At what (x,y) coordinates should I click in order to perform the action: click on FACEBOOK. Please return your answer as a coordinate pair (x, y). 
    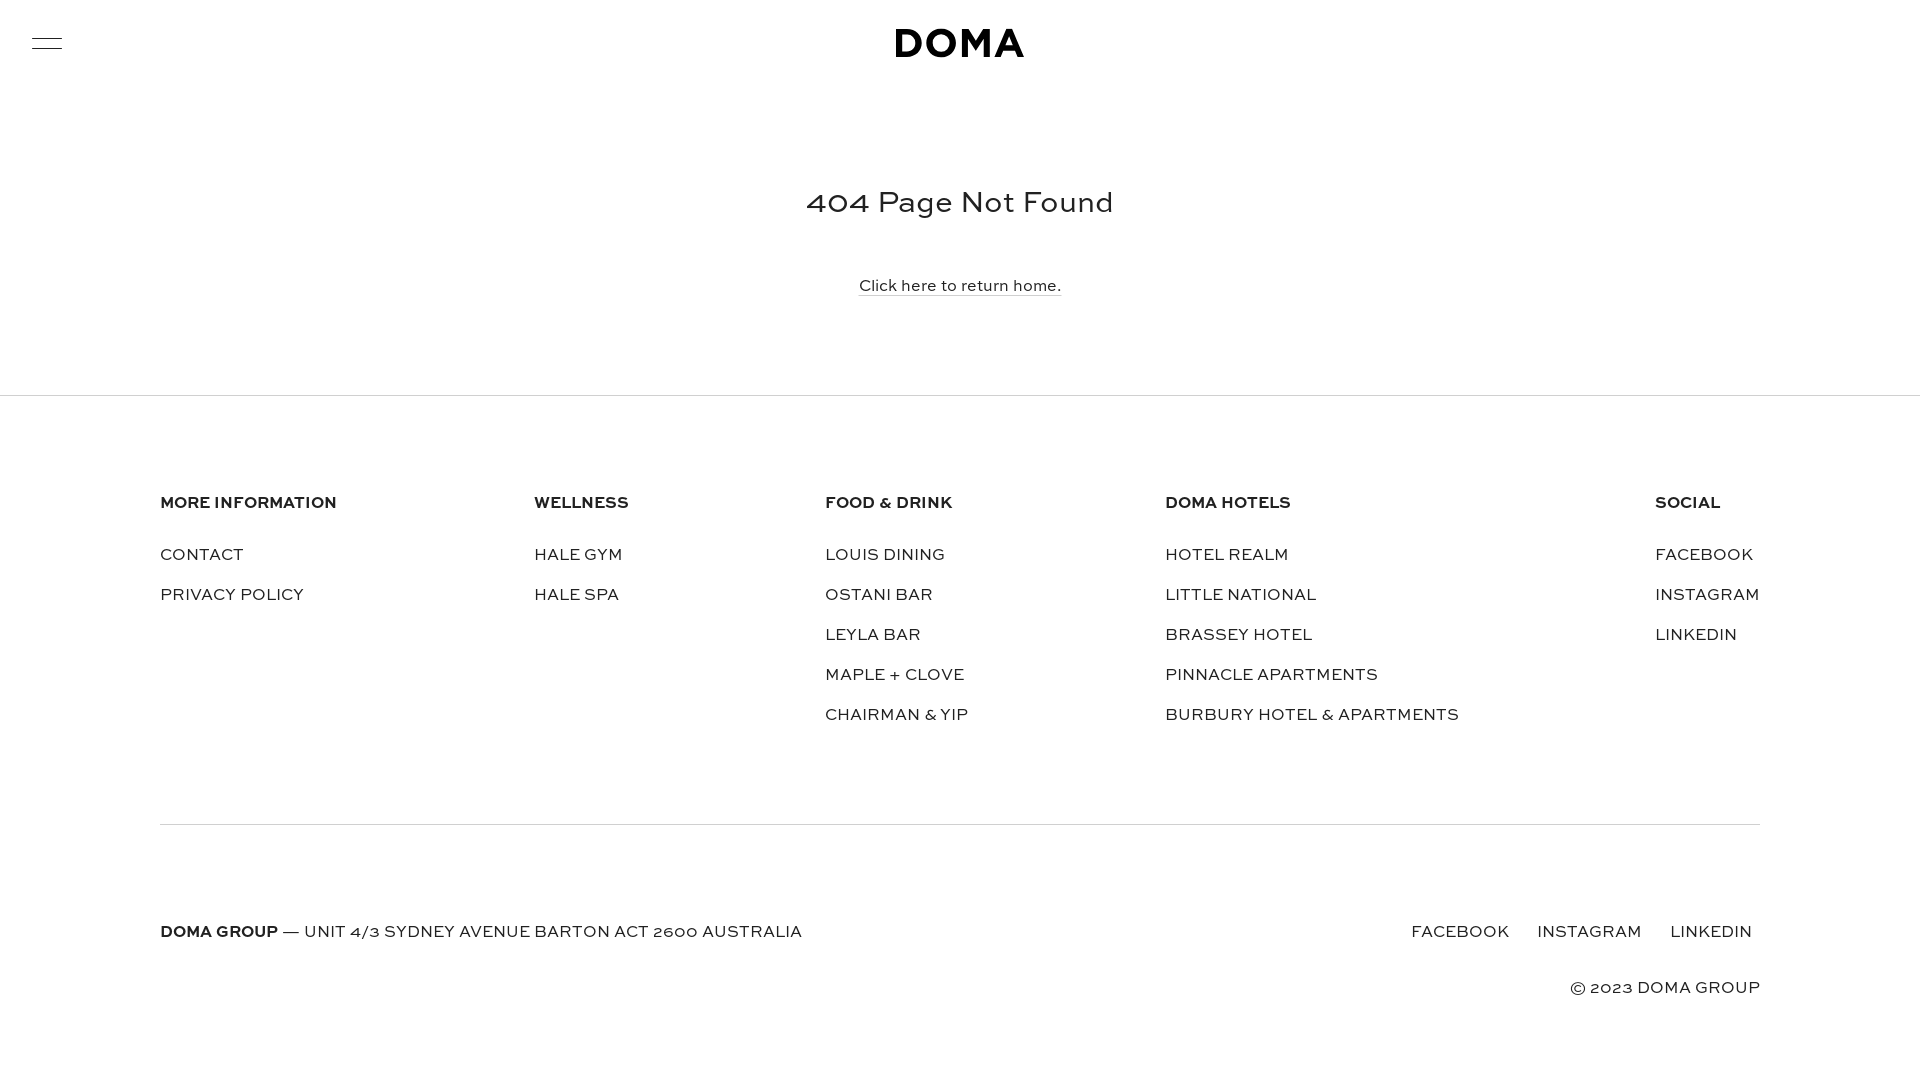
    Looking at the image, I should click on (1704, 556).